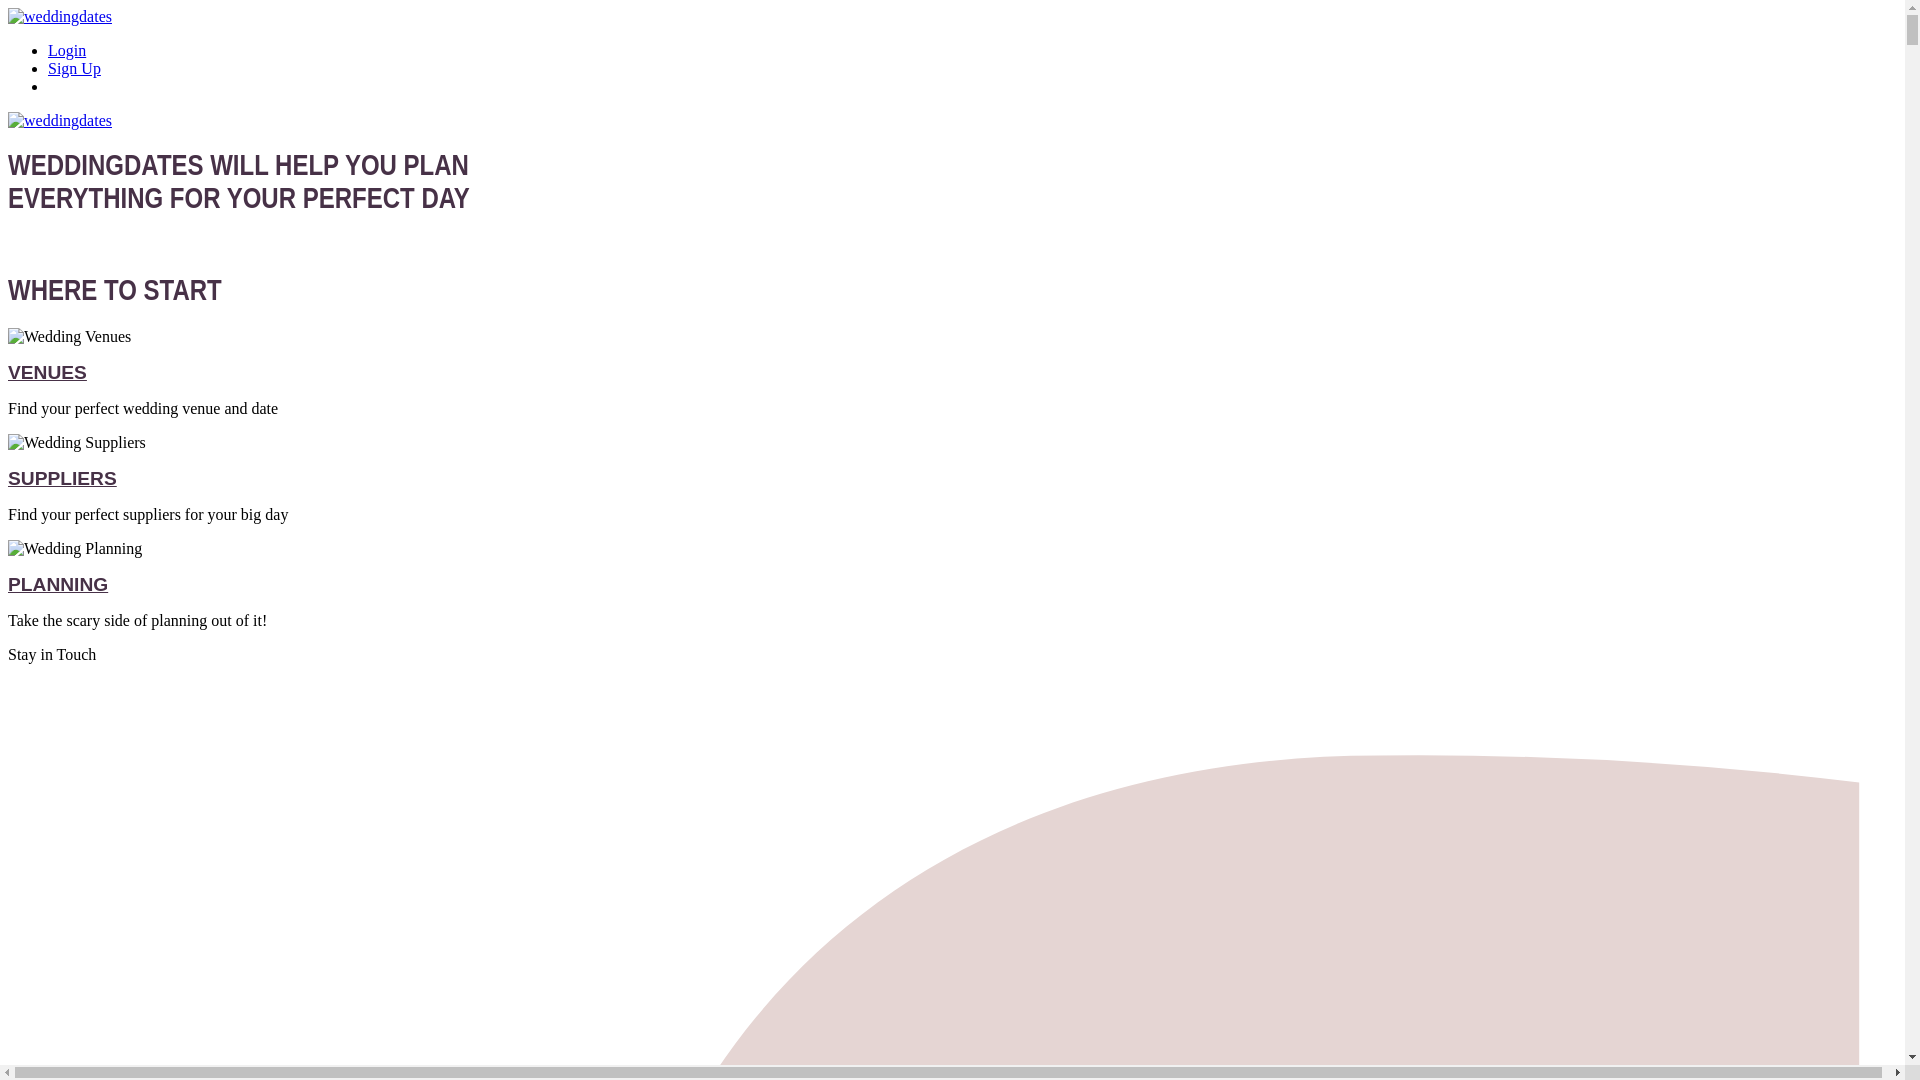 This screenshot has width=1920, height=1080. What do you see at coordinates (74, 68) in the screenshot?
I see `Sign Up` at bounding box center [74, 68].